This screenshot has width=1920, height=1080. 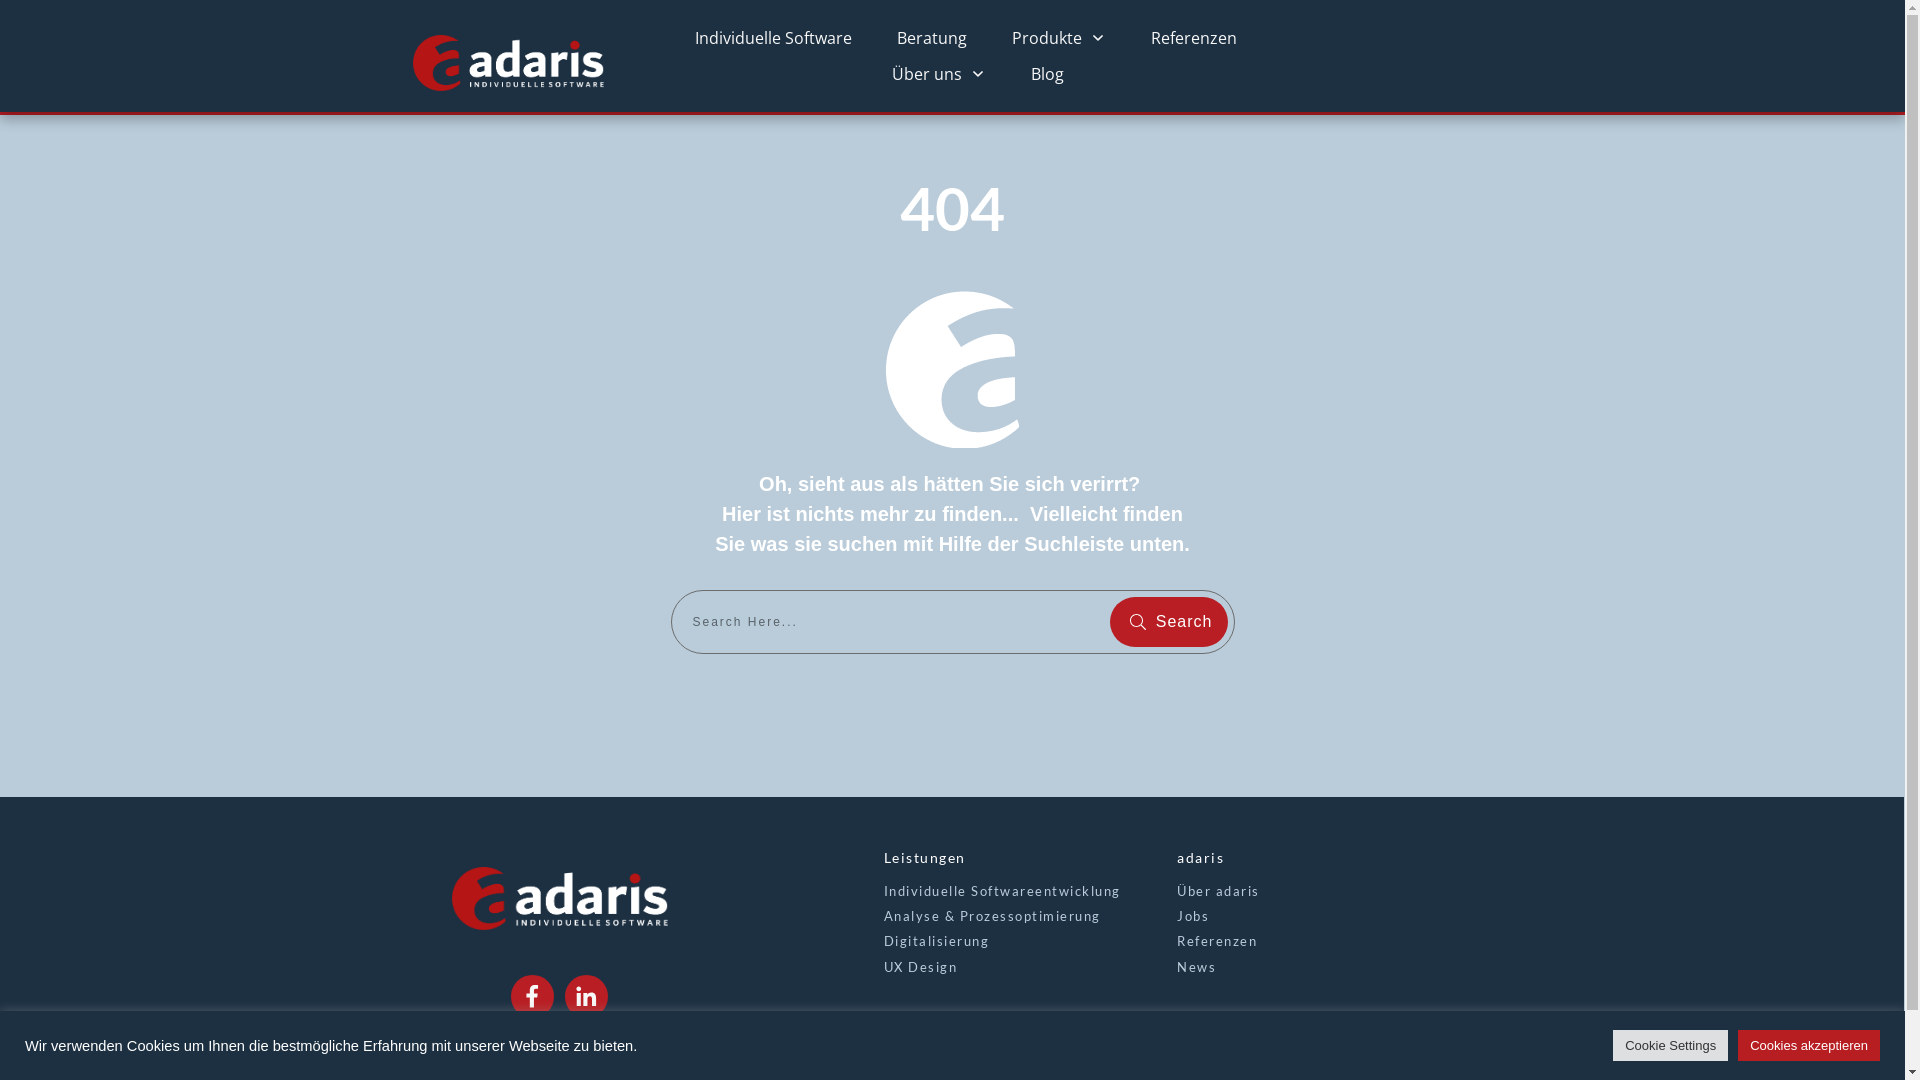 What do you see at coordinates (992, 916) in the screenshot?
I see `Analyse & Prozessoptimierung` at bounding box center [992, 916].